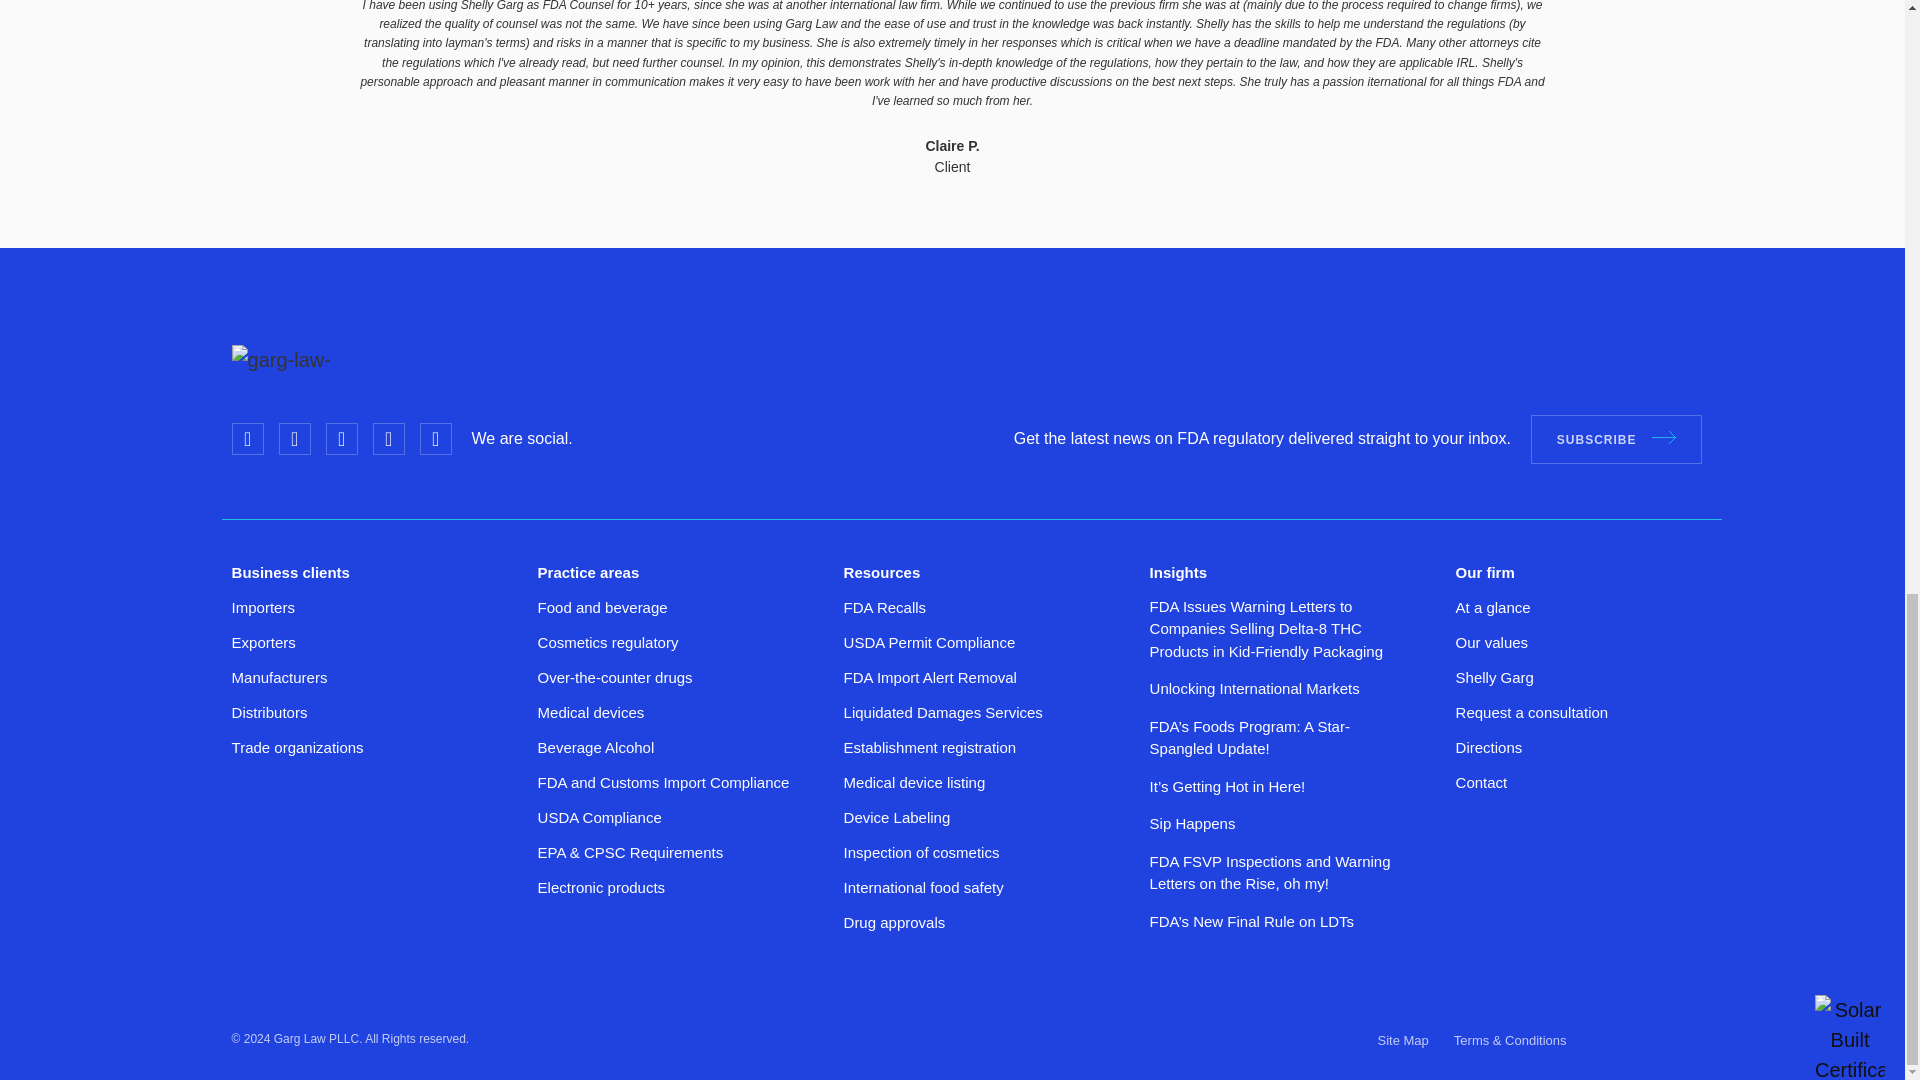 This screenshot has width=1920, height=1080. Describe the element at coordinates (264, 606) in the screenshot. I see `Importers` at that location.